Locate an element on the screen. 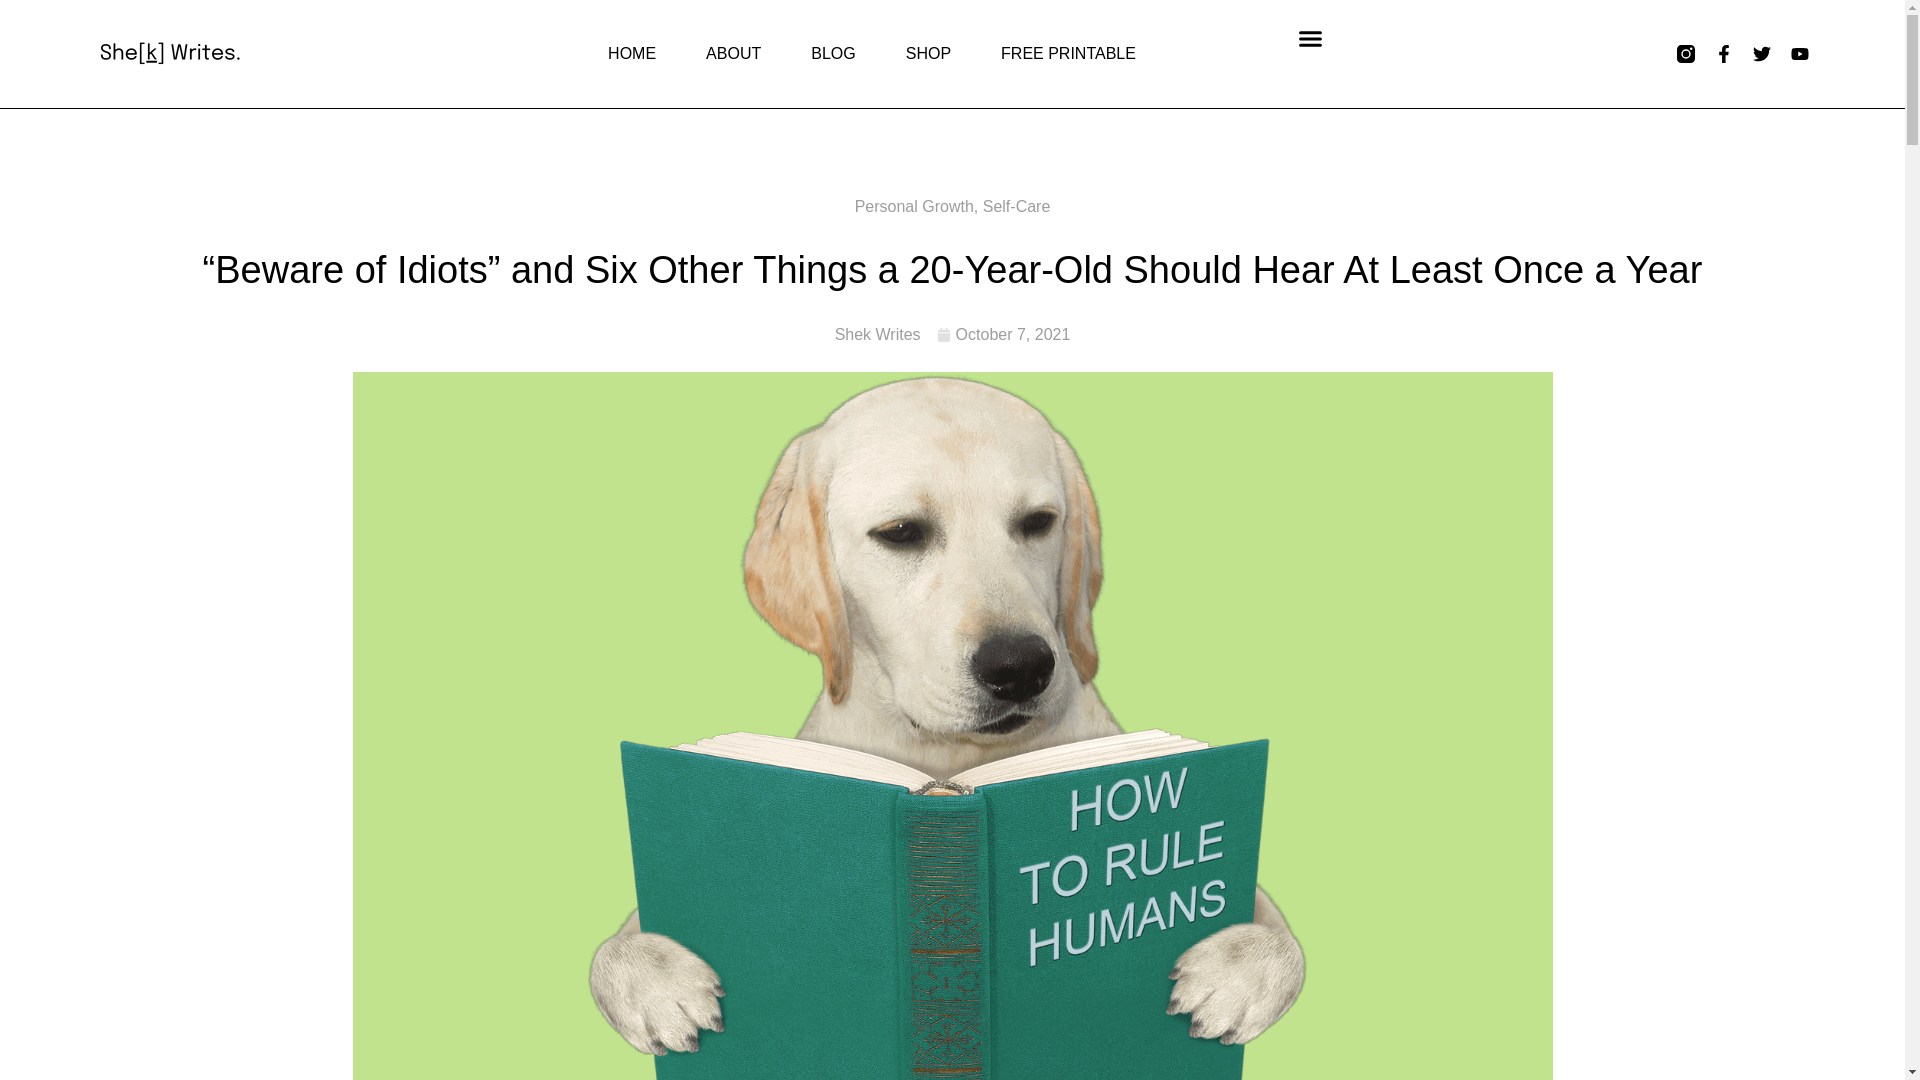 This screenshot has height=1080, width=1920. SHOP is located at coordinates (928, 54).